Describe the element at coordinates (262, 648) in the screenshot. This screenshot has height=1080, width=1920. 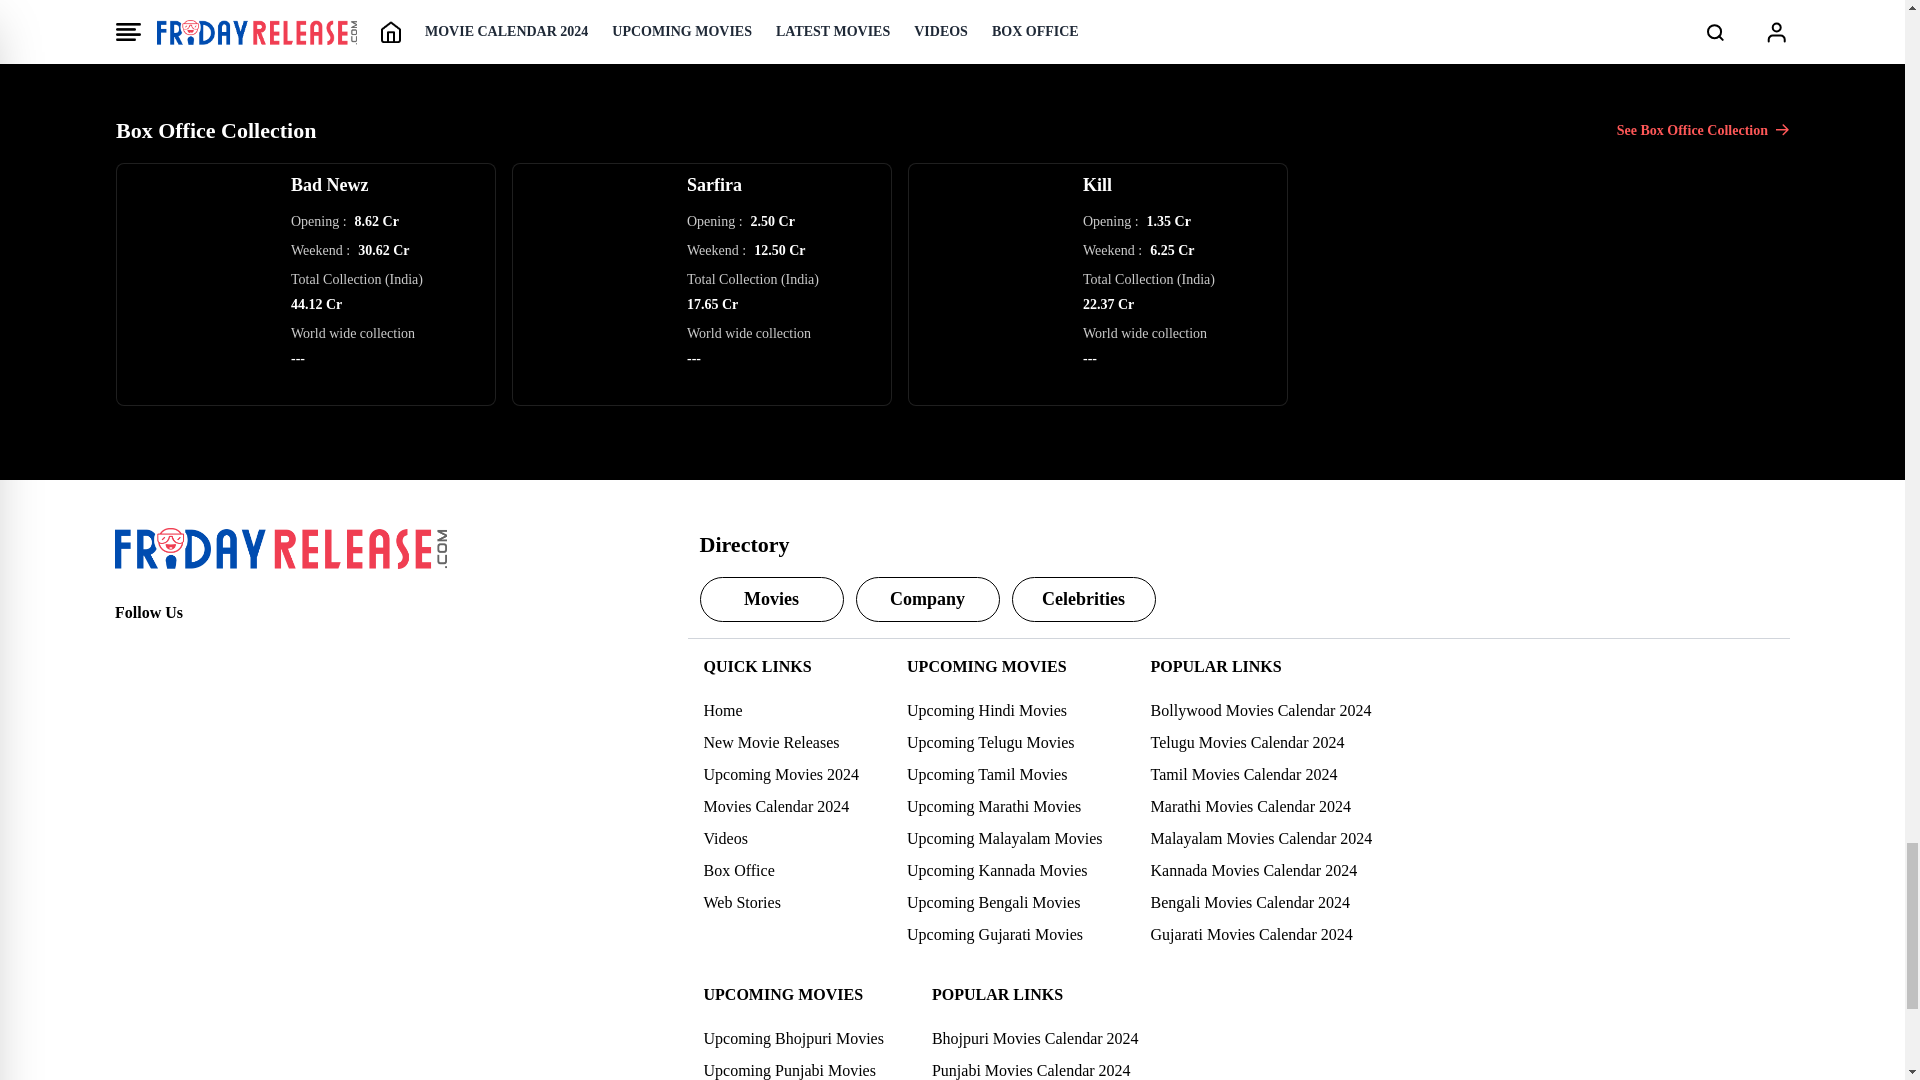
I see `Youtube Page` at that location.